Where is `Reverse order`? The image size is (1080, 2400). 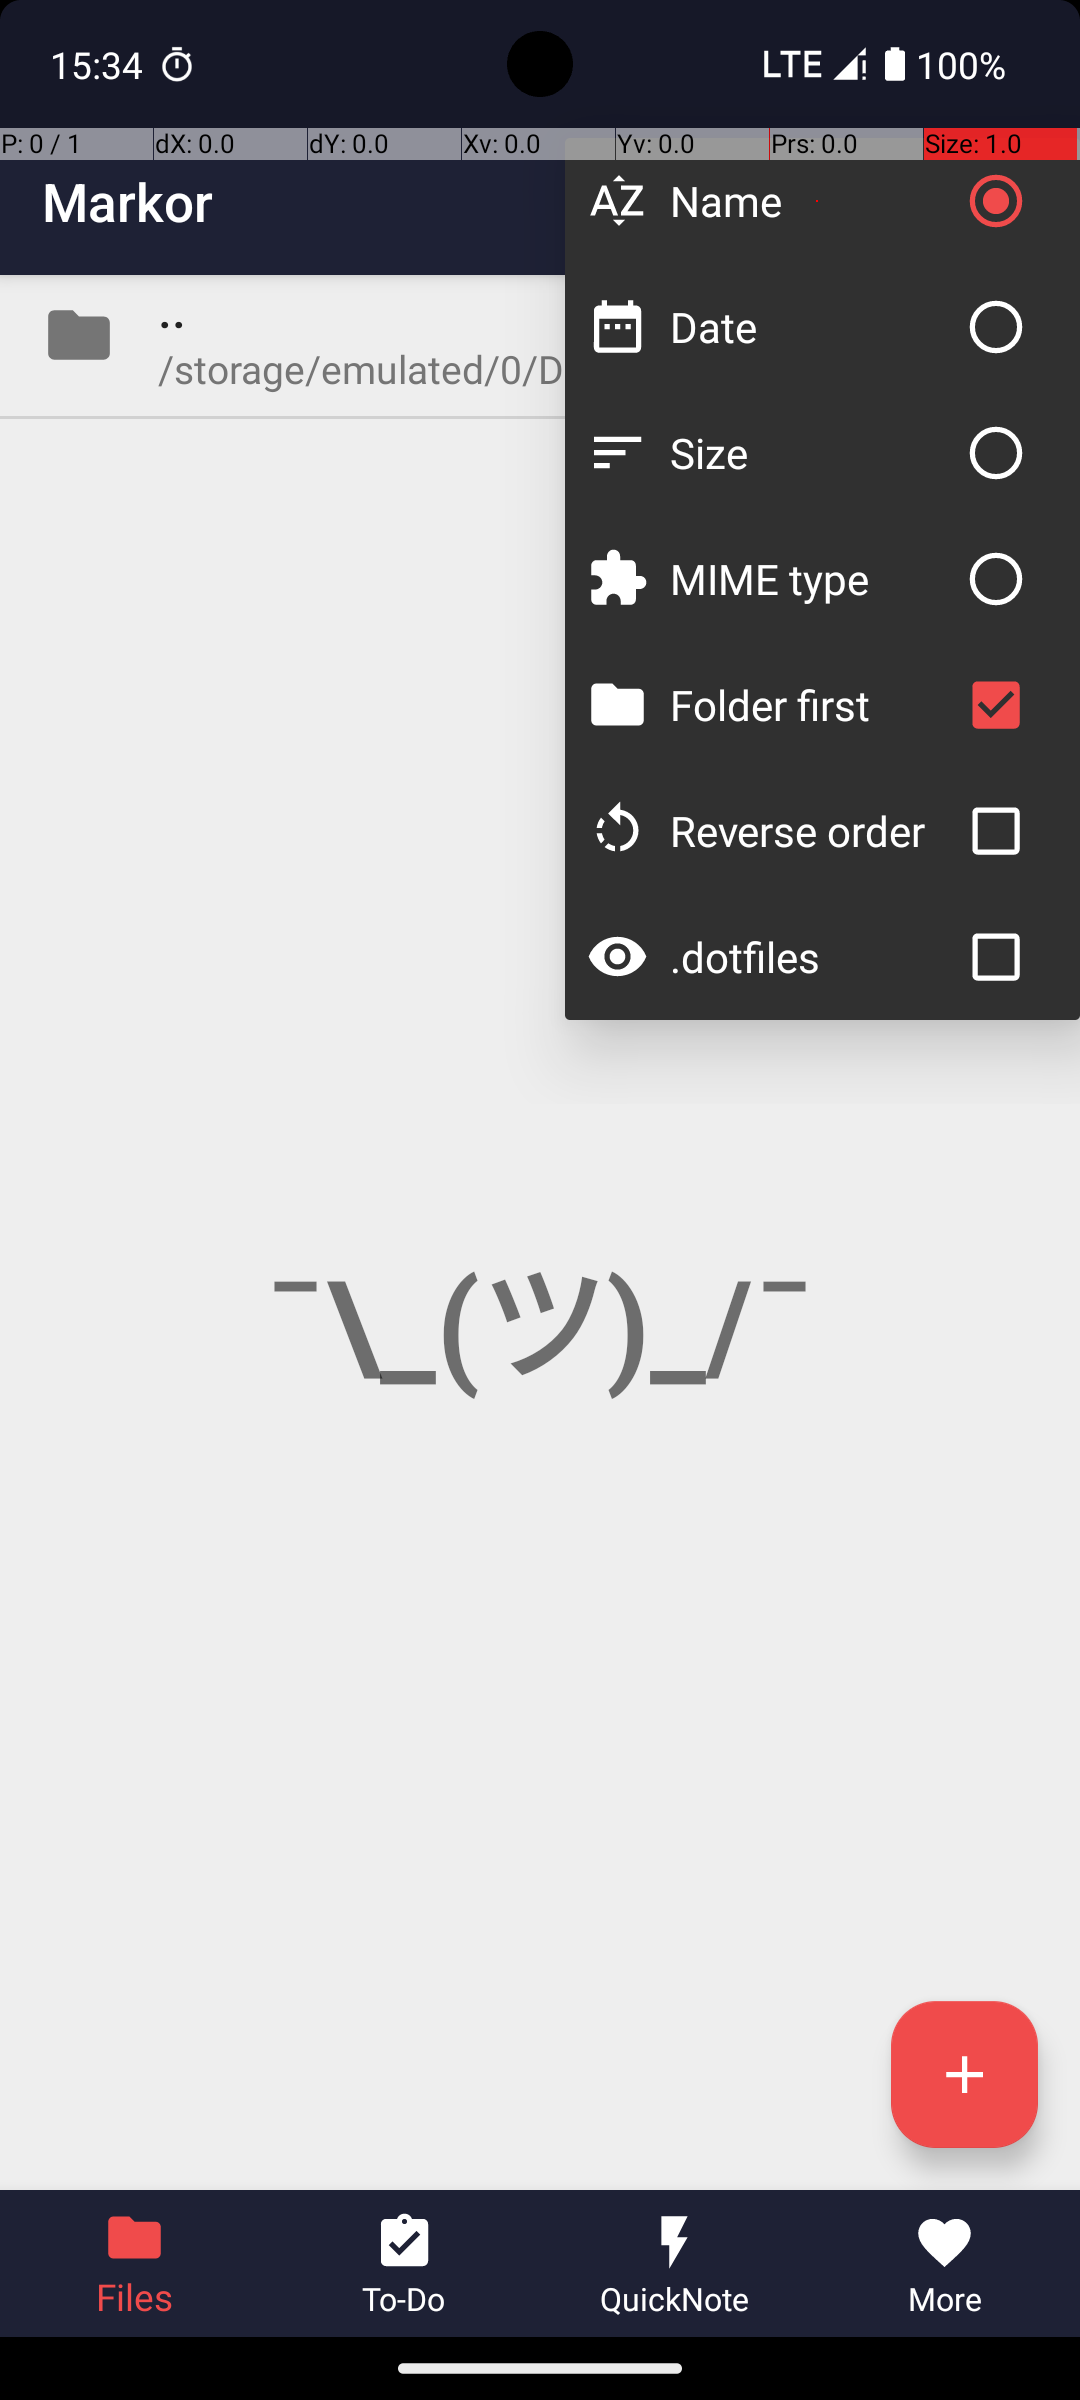
Reverse order is located at coordinates (812, 830).